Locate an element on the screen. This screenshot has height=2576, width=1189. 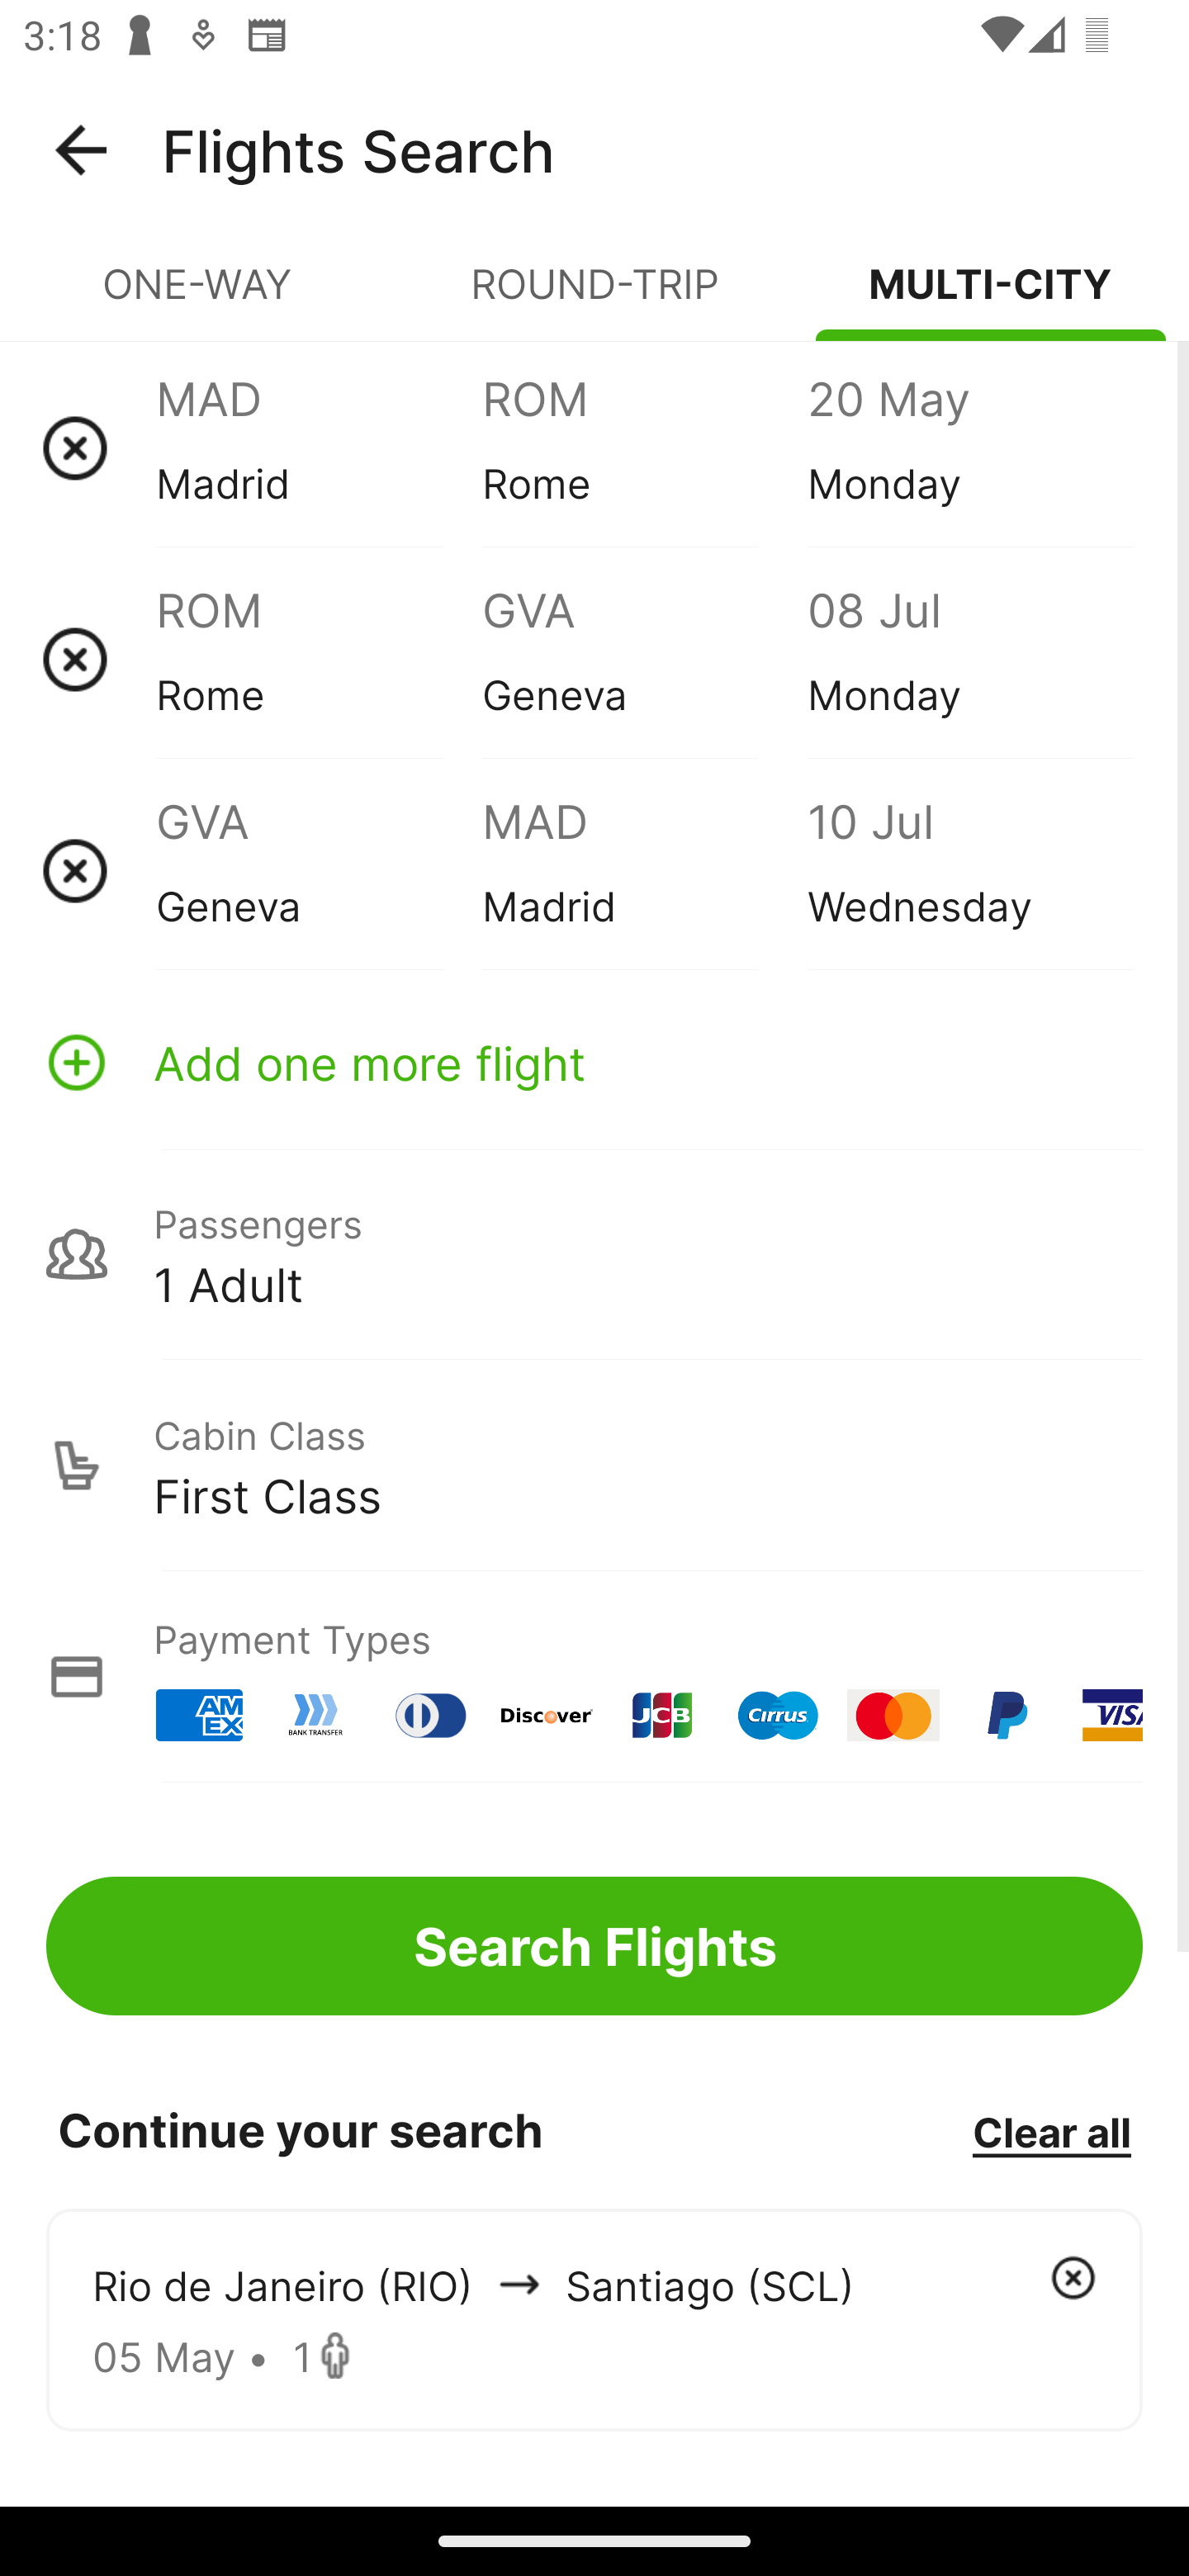
GVA Geneva is located at coordinates (319, 870).